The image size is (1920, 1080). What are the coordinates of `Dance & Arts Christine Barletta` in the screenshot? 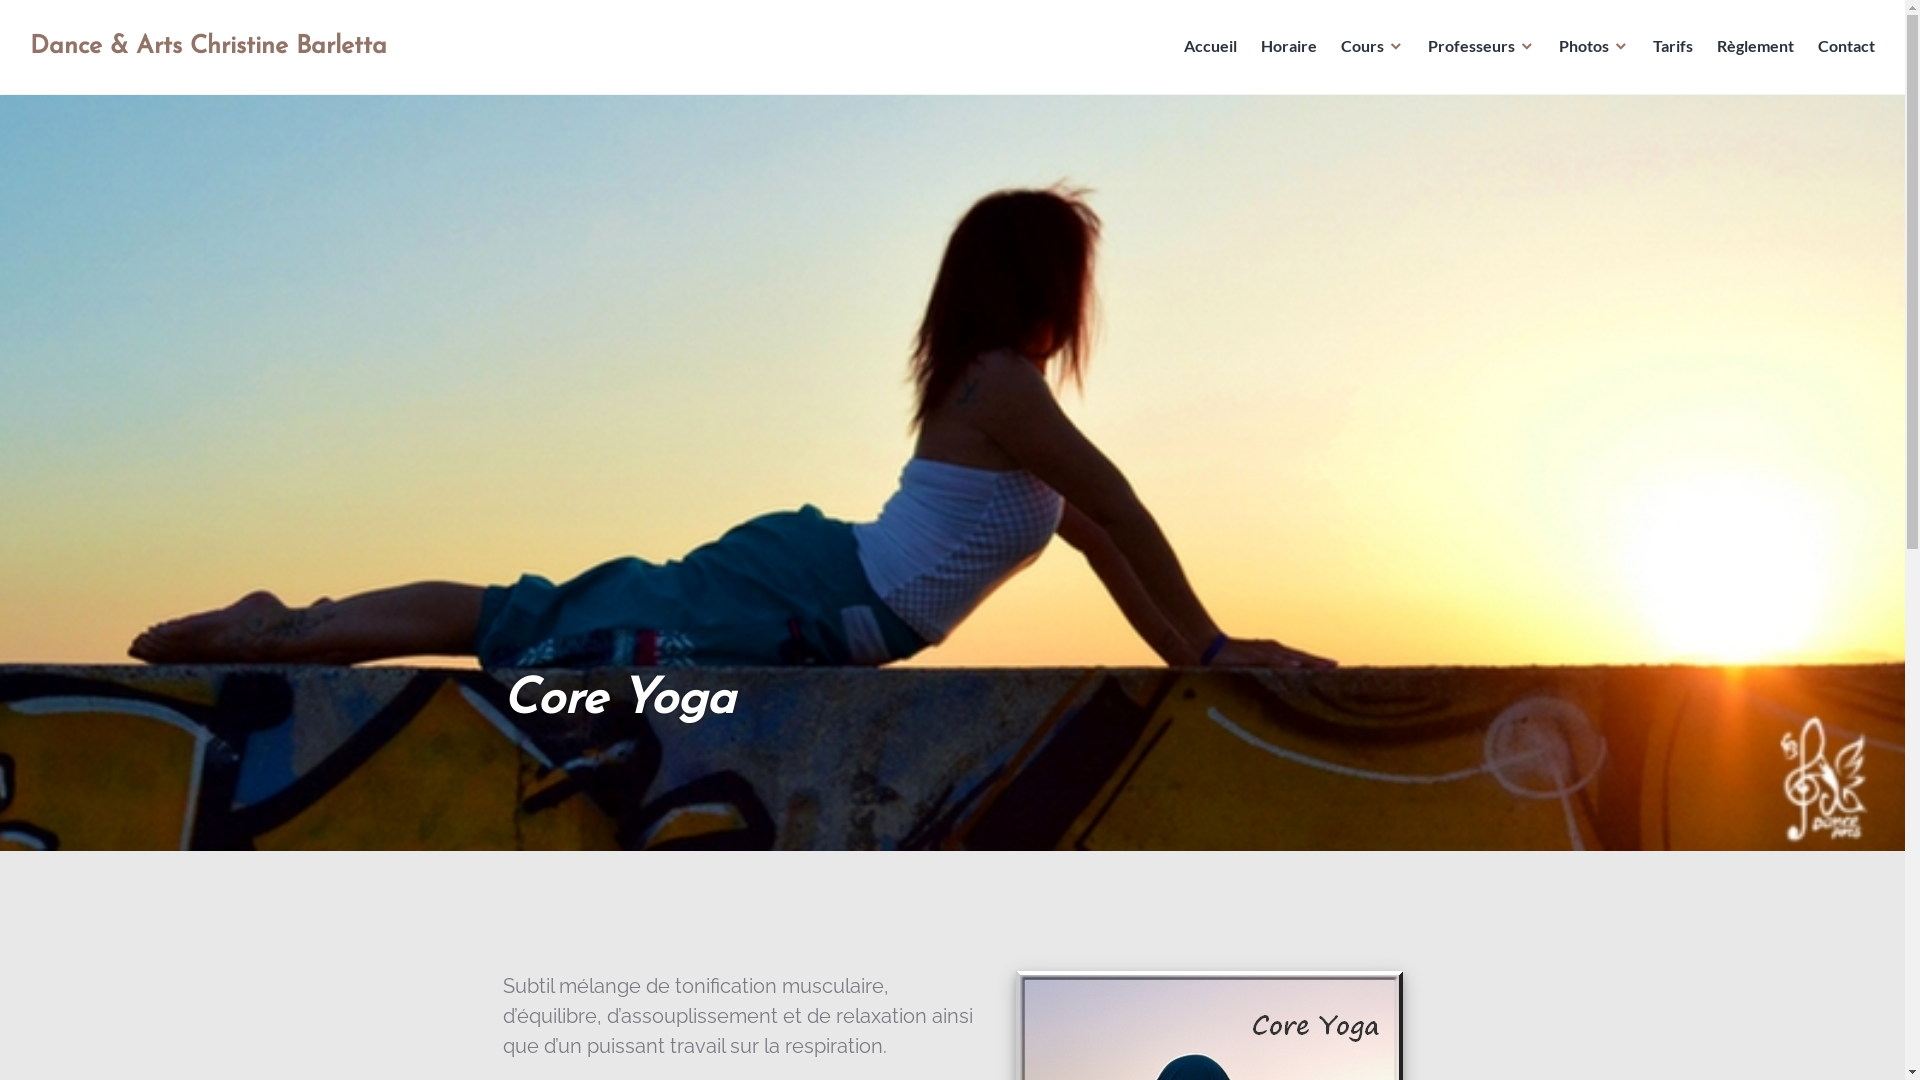 It's located at (208, 46).